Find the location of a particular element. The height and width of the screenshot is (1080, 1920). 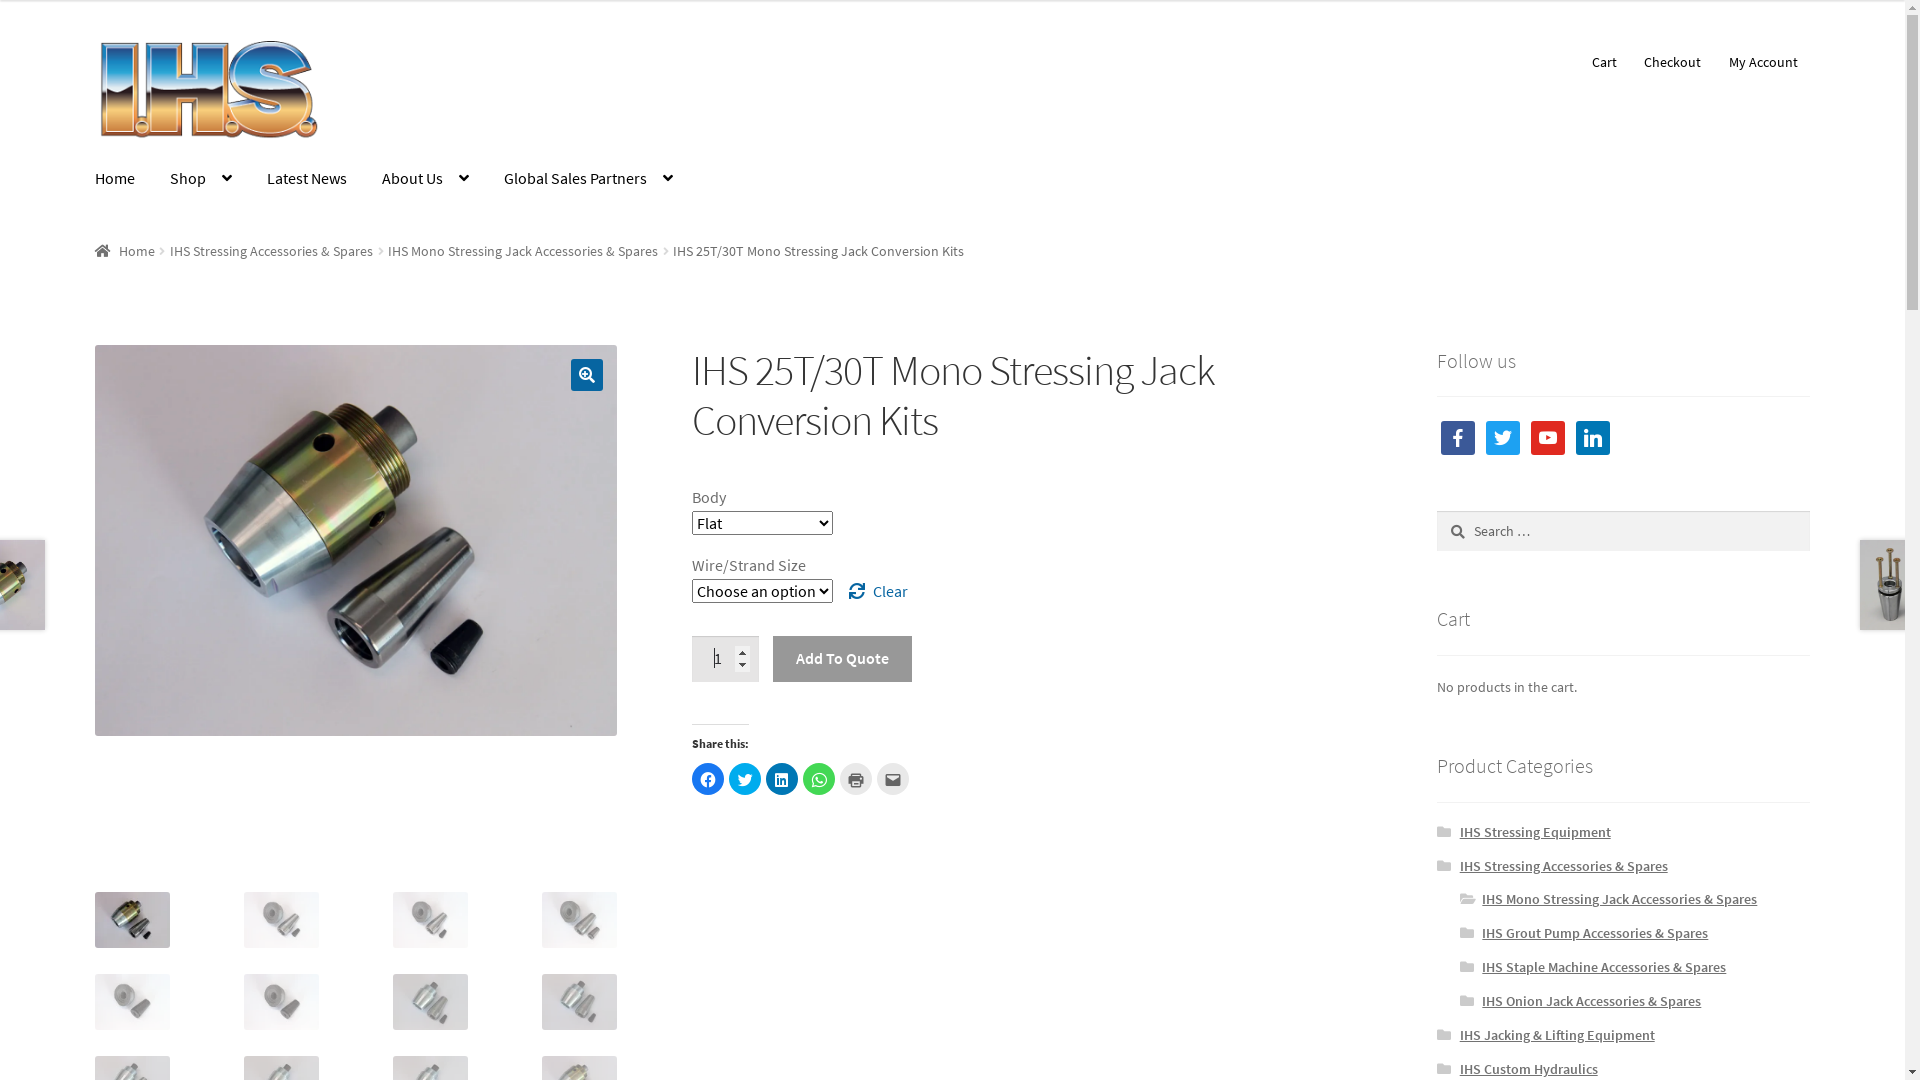

IHS Stressing Accessories & Spares is located at coordinates (272, 251).